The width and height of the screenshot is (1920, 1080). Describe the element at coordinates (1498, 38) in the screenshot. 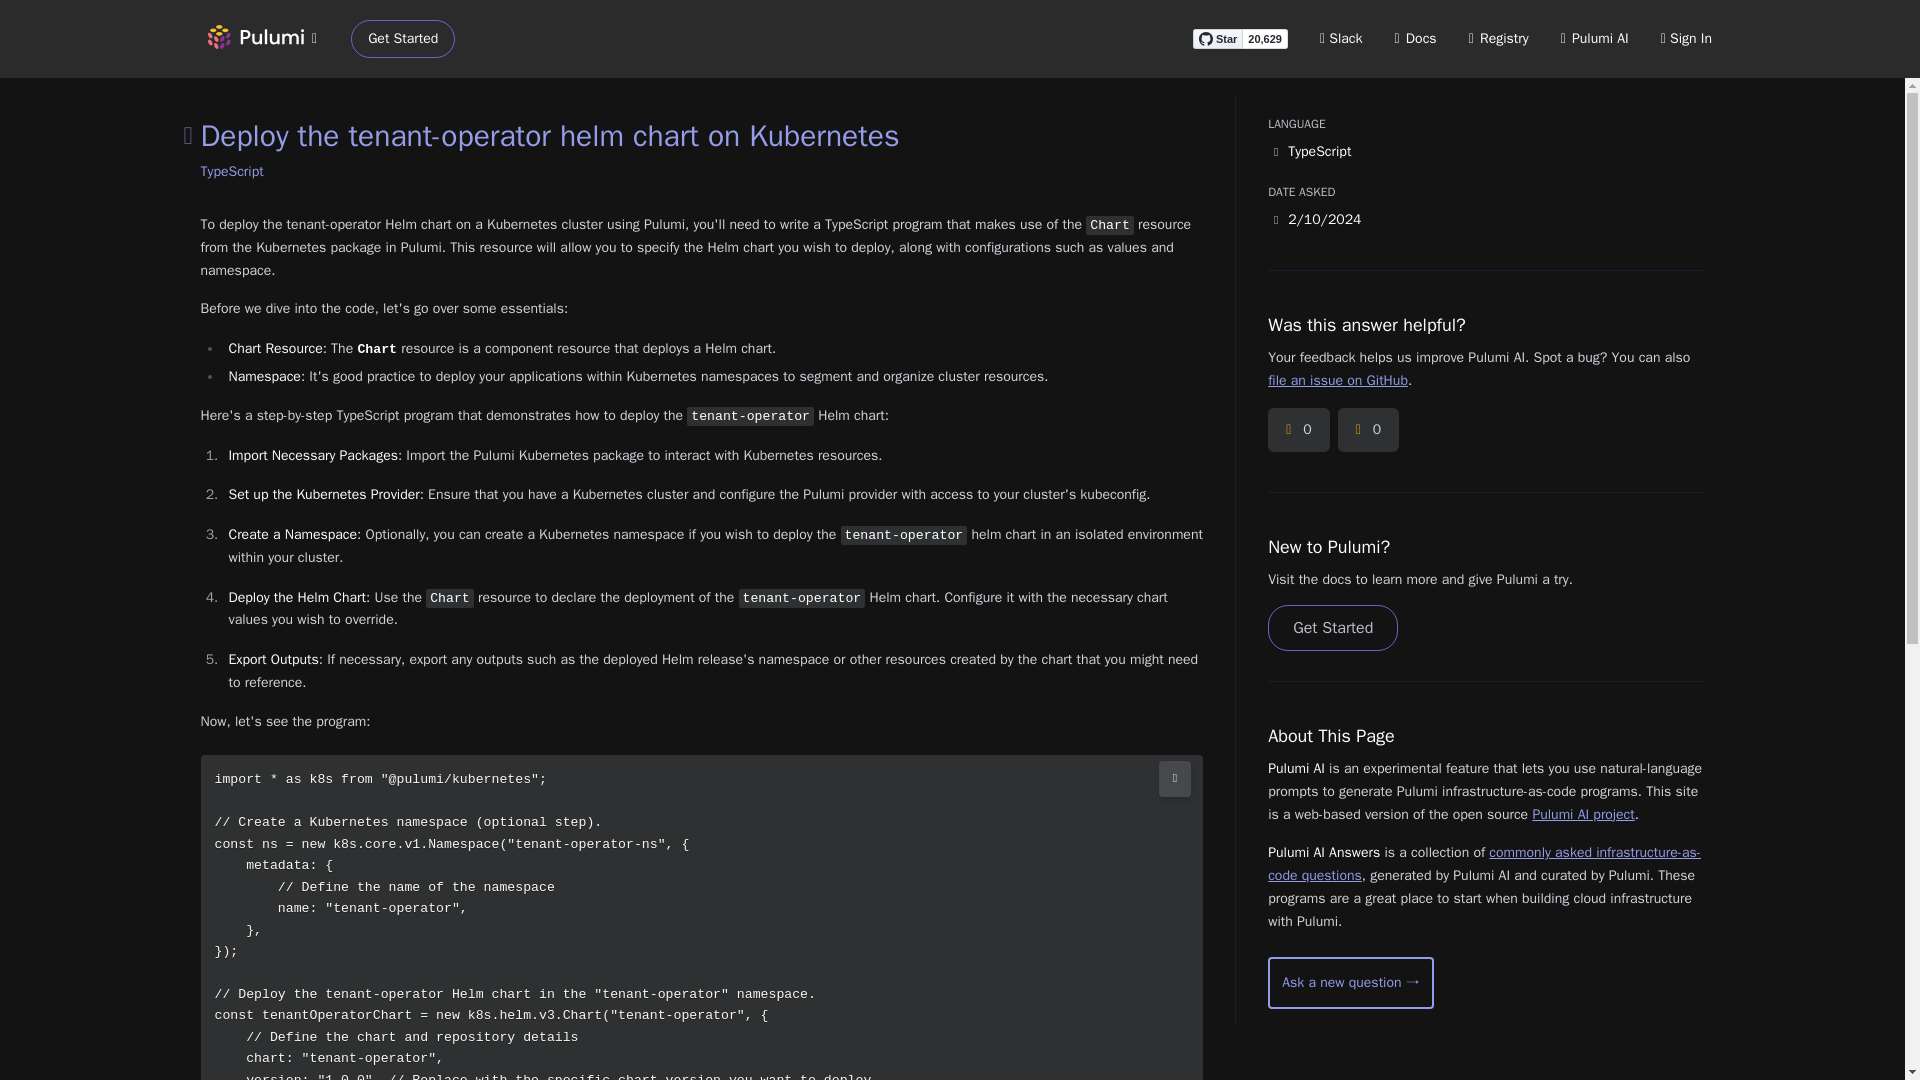

I see `Registry` at that location.